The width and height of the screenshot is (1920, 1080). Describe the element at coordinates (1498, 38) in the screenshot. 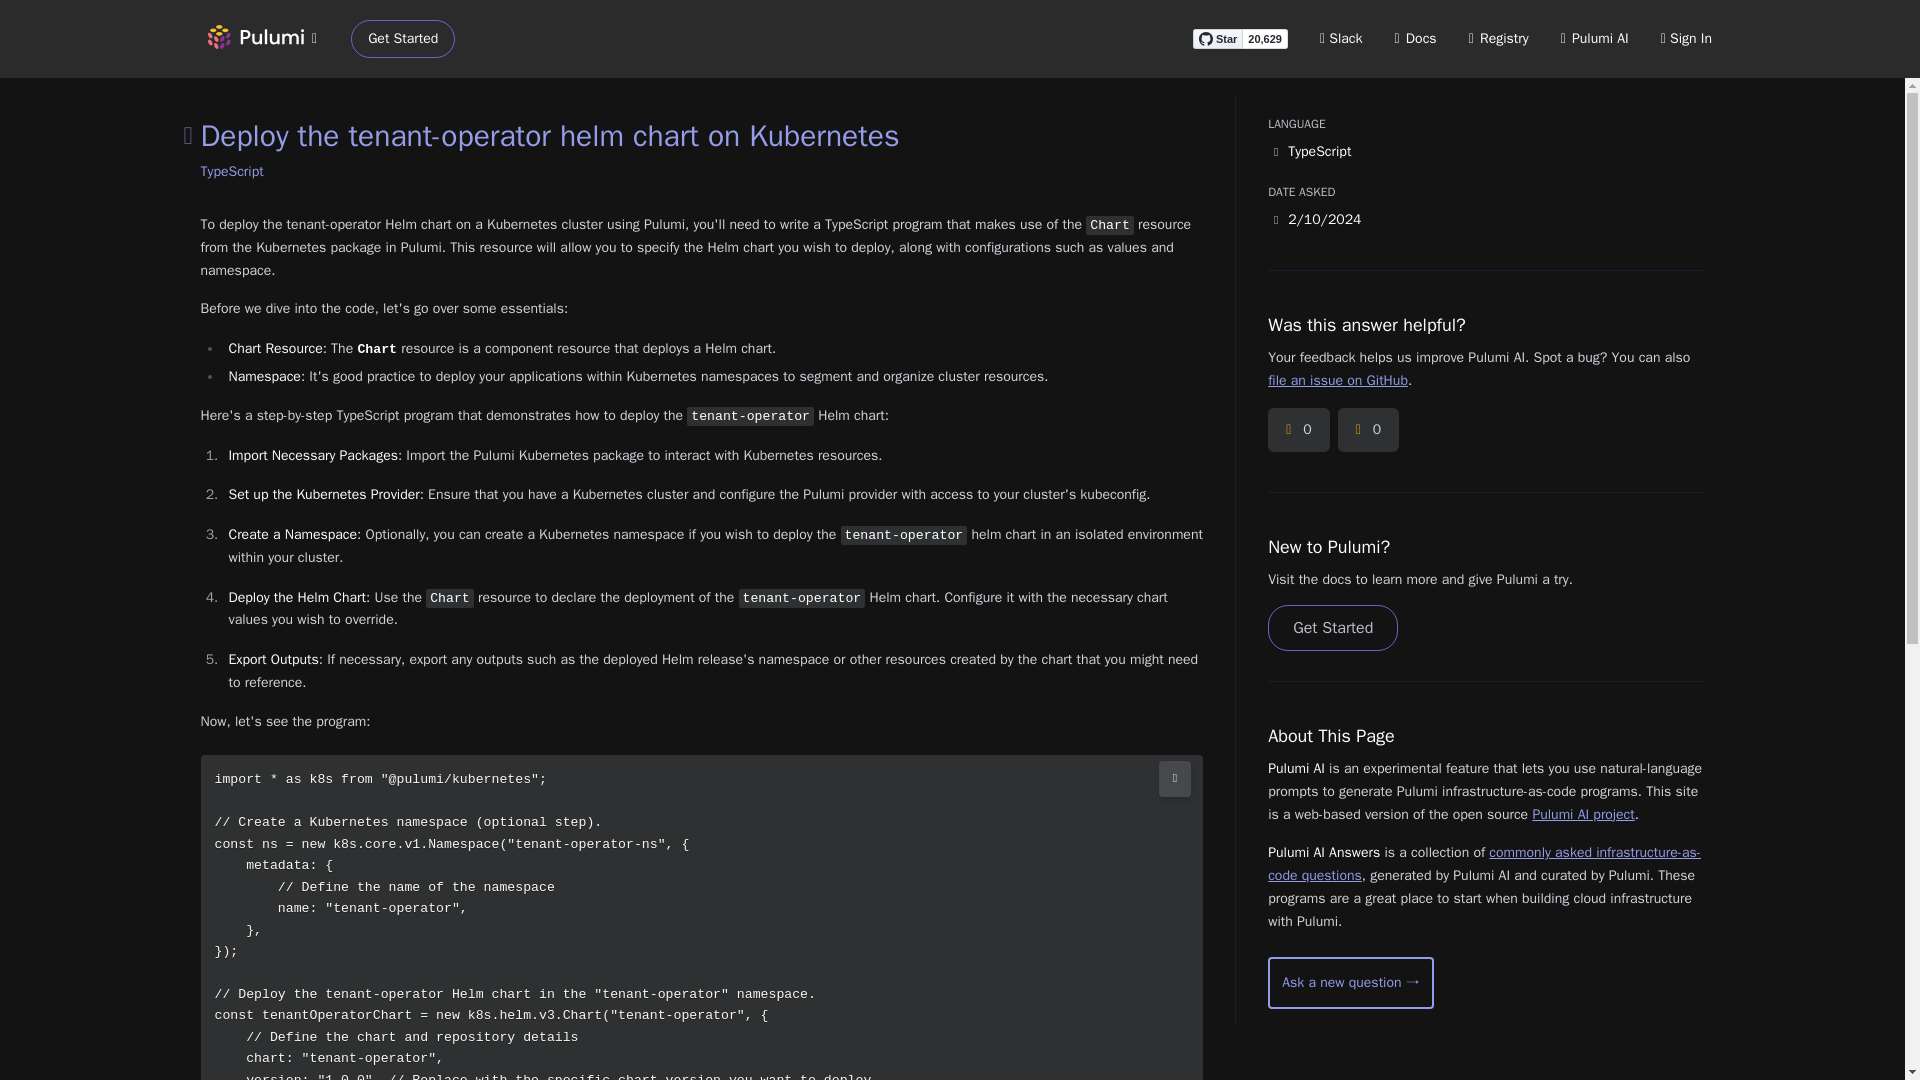

I see `Registry` at that location.